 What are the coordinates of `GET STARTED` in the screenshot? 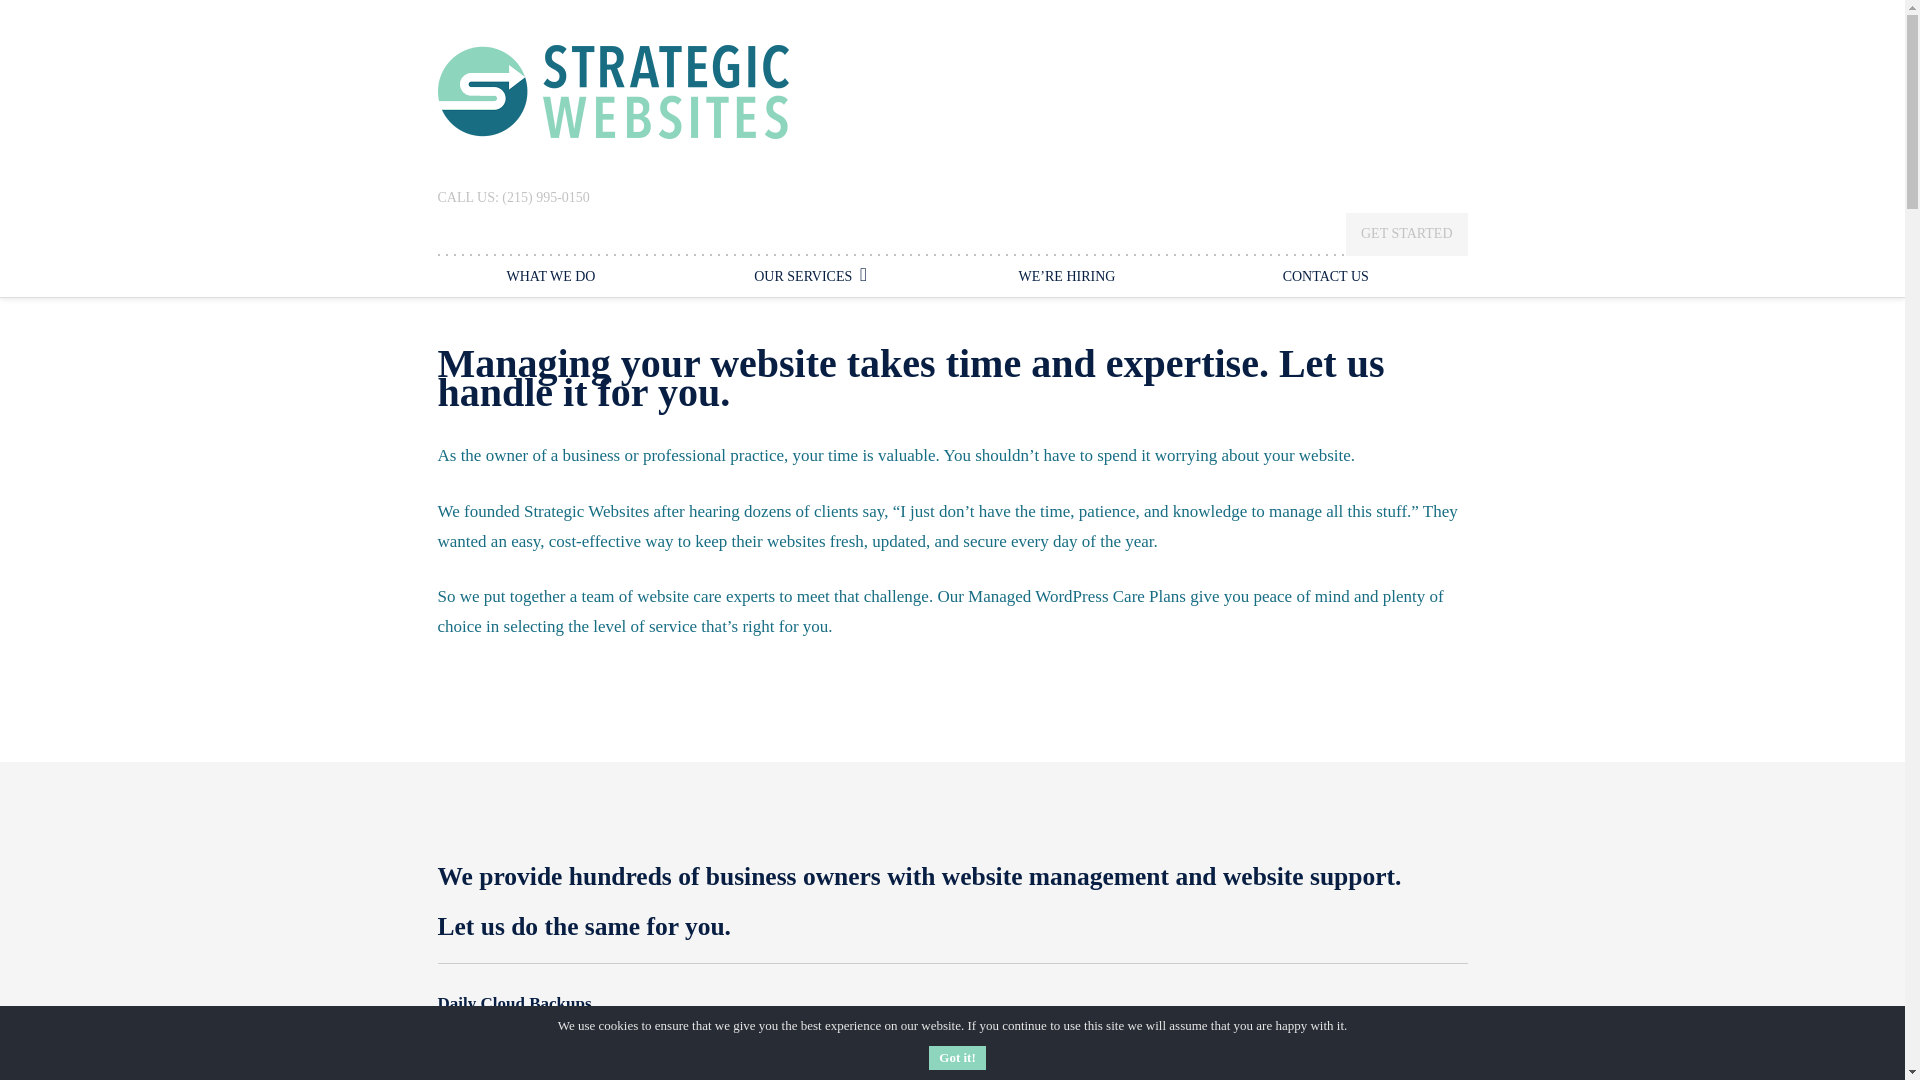 It's located at (1406, 234).